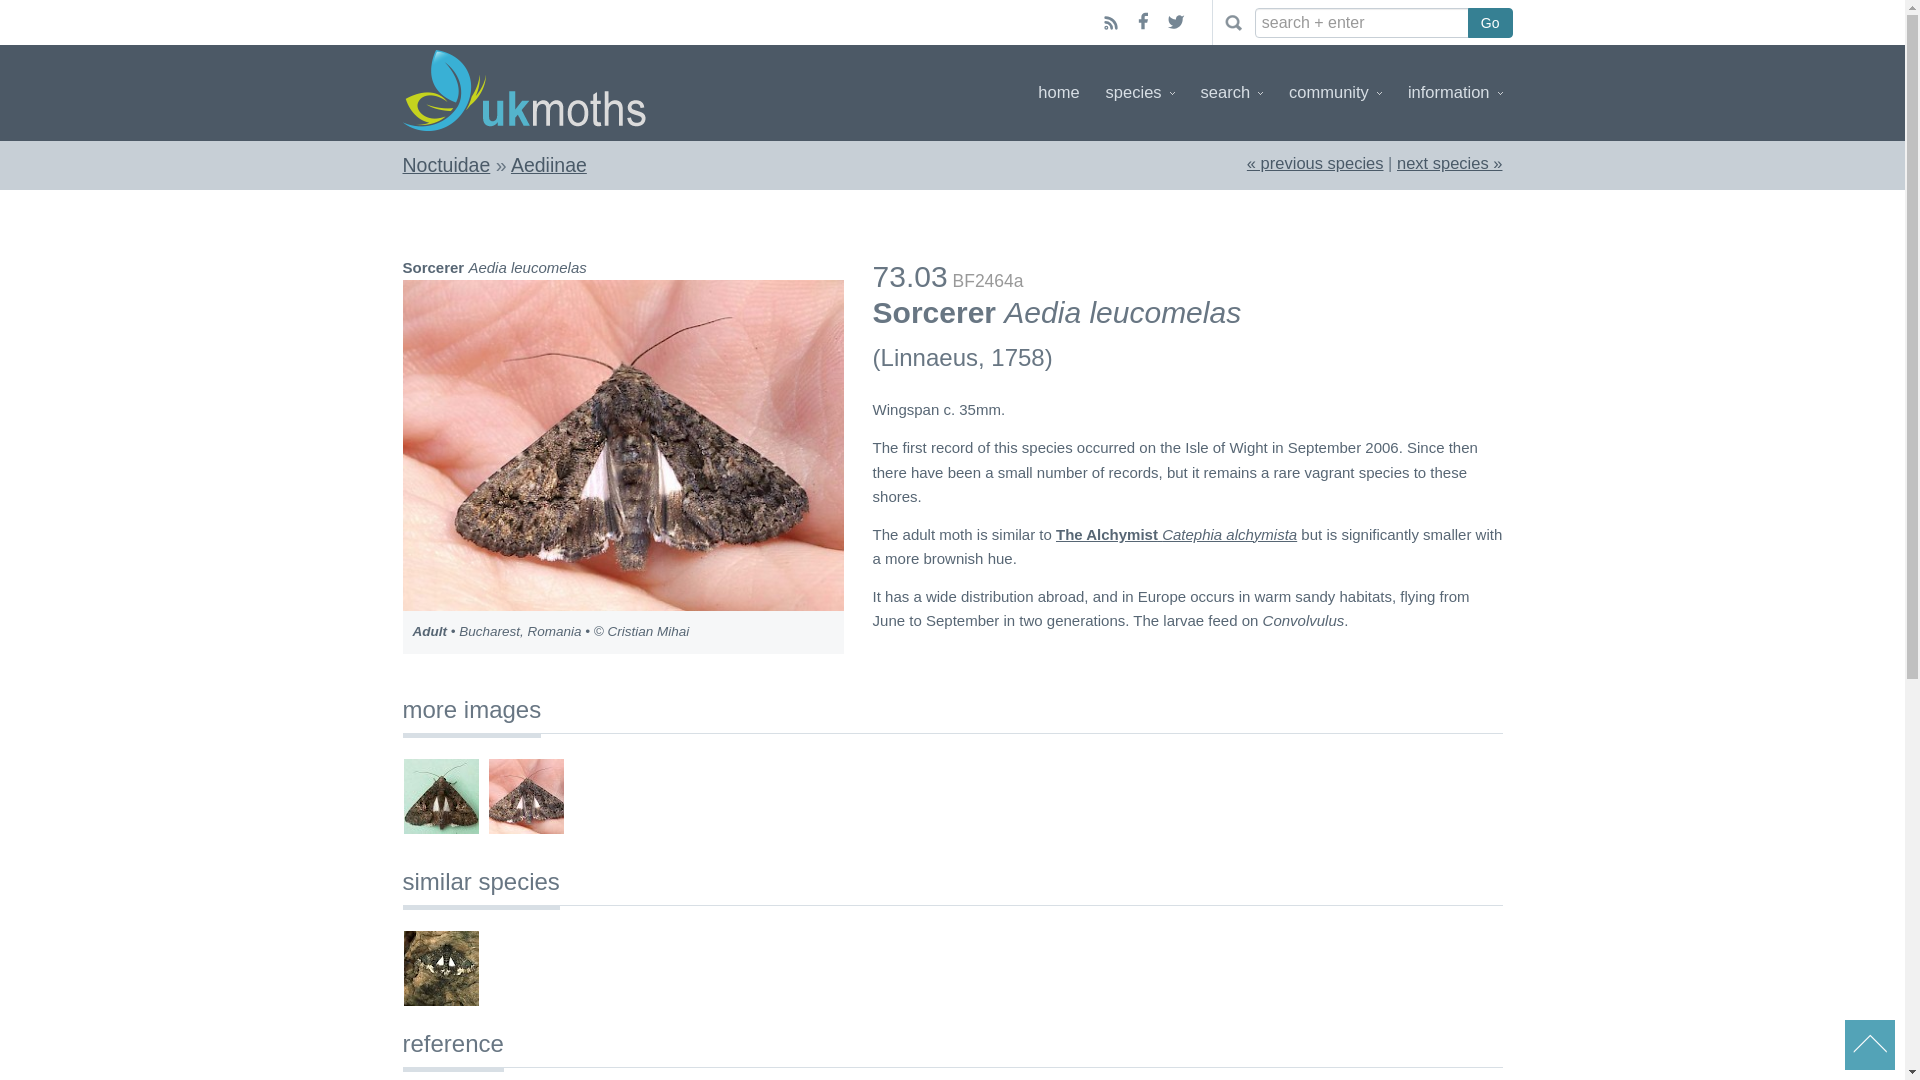  What do you see at coordinates (548, 165) in the screenshot?
I see `Aediinae` at bounding box center [548, 165].